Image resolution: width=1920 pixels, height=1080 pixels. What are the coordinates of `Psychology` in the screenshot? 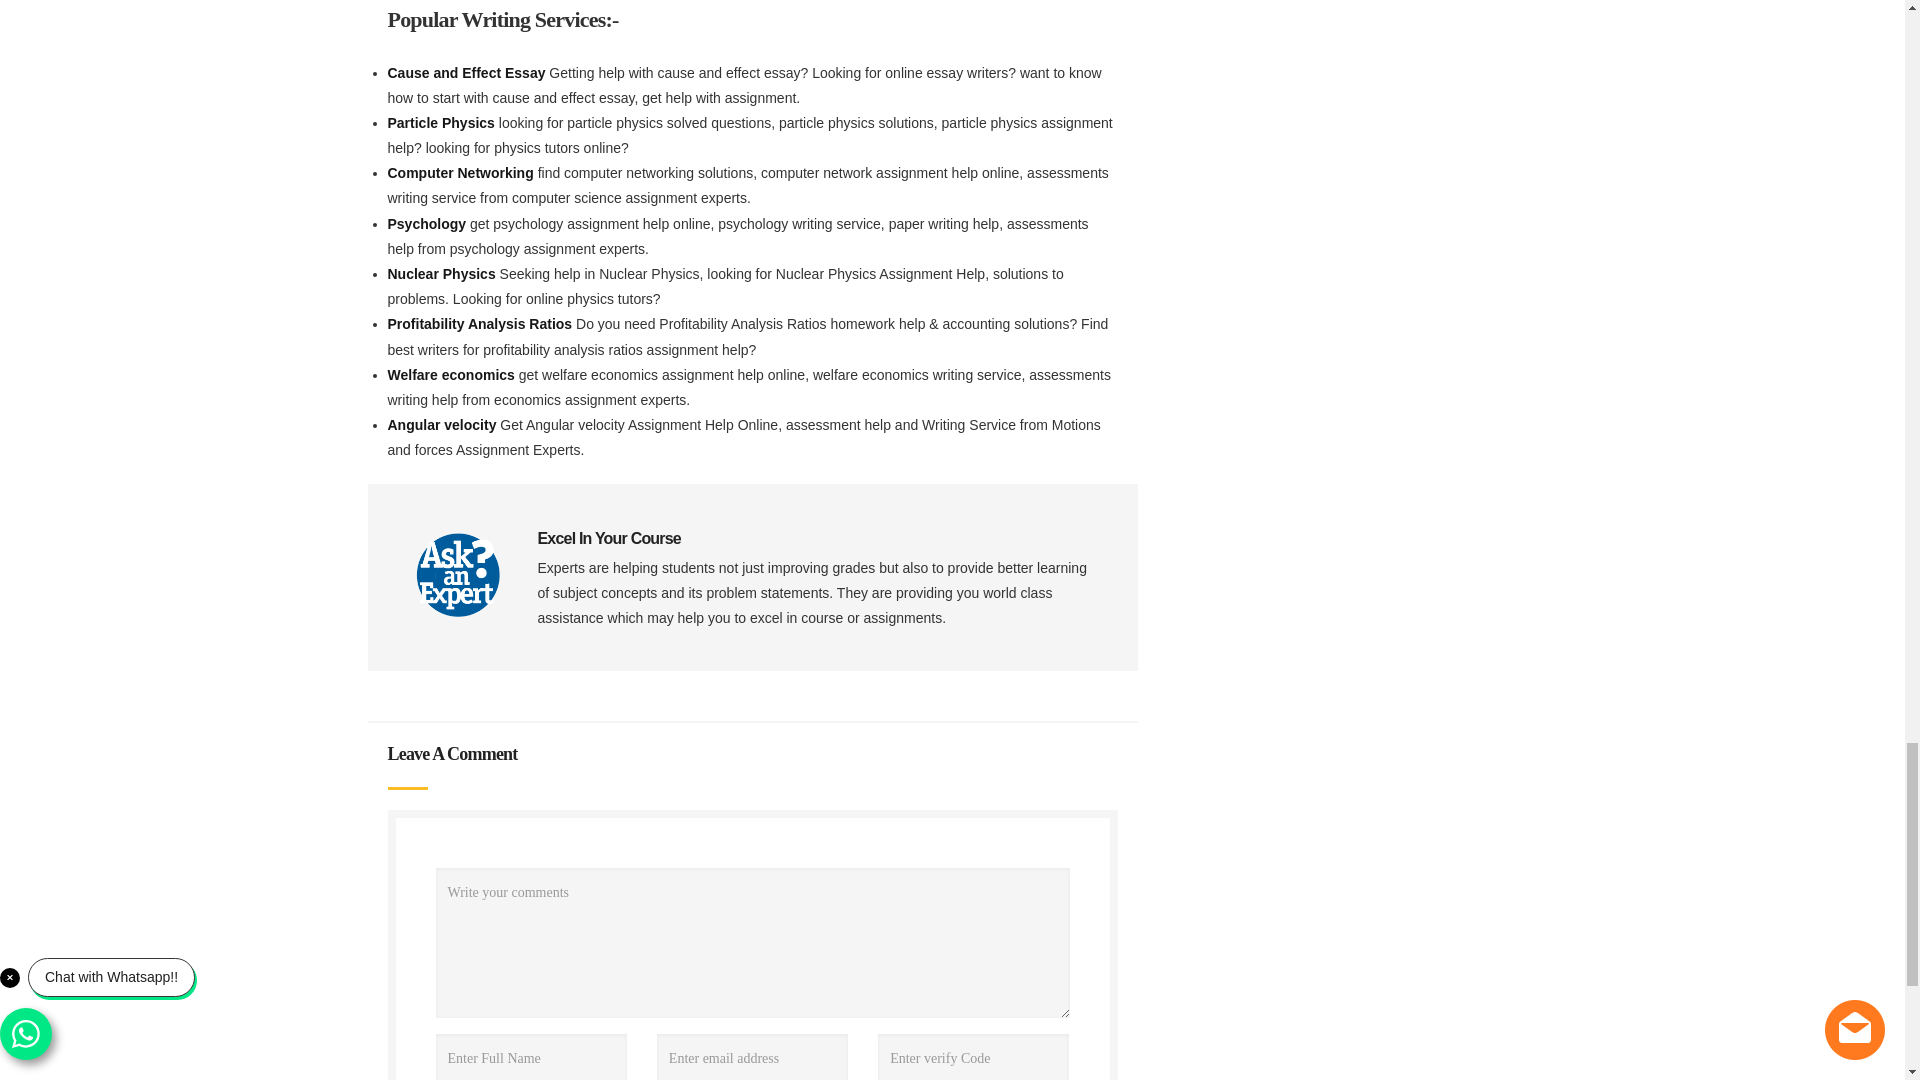 It's located at (428, 224).